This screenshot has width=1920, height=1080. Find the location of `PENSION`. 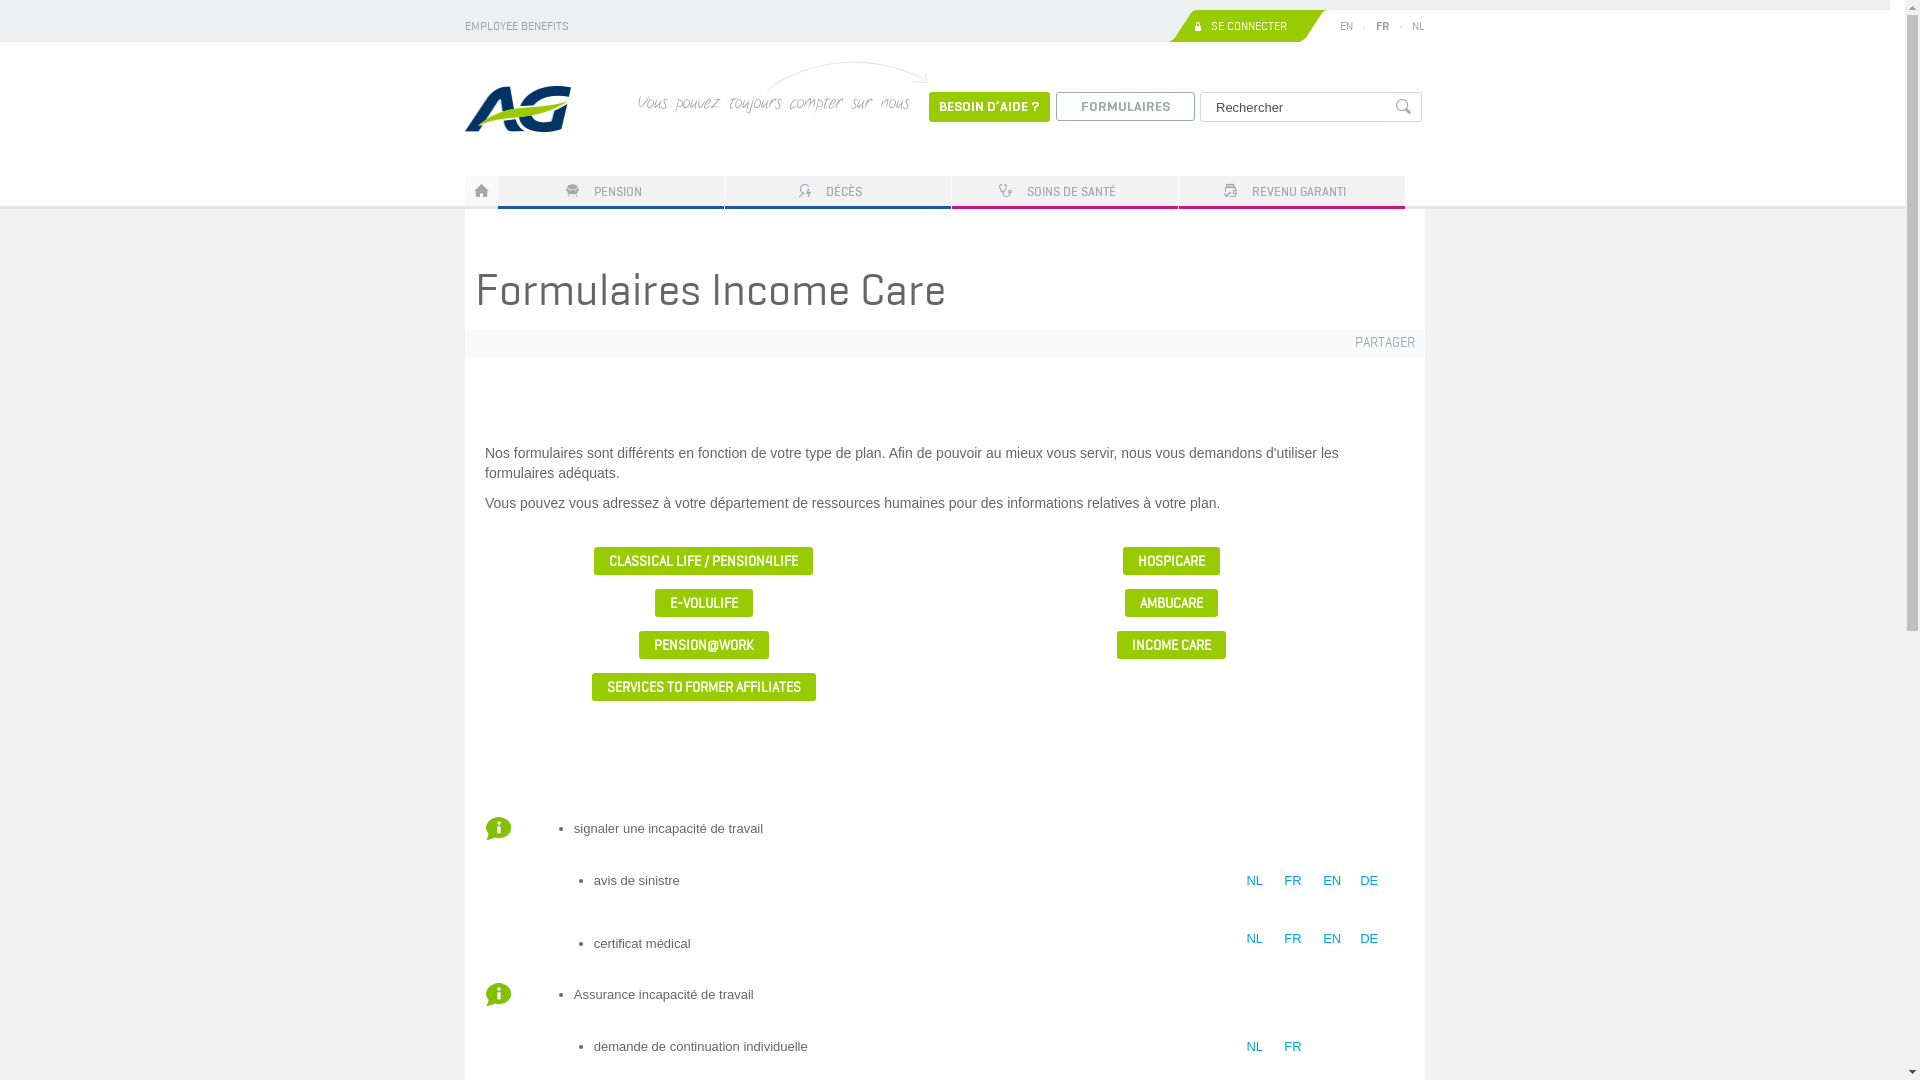

PENSION is located at coordinates (611, 191).